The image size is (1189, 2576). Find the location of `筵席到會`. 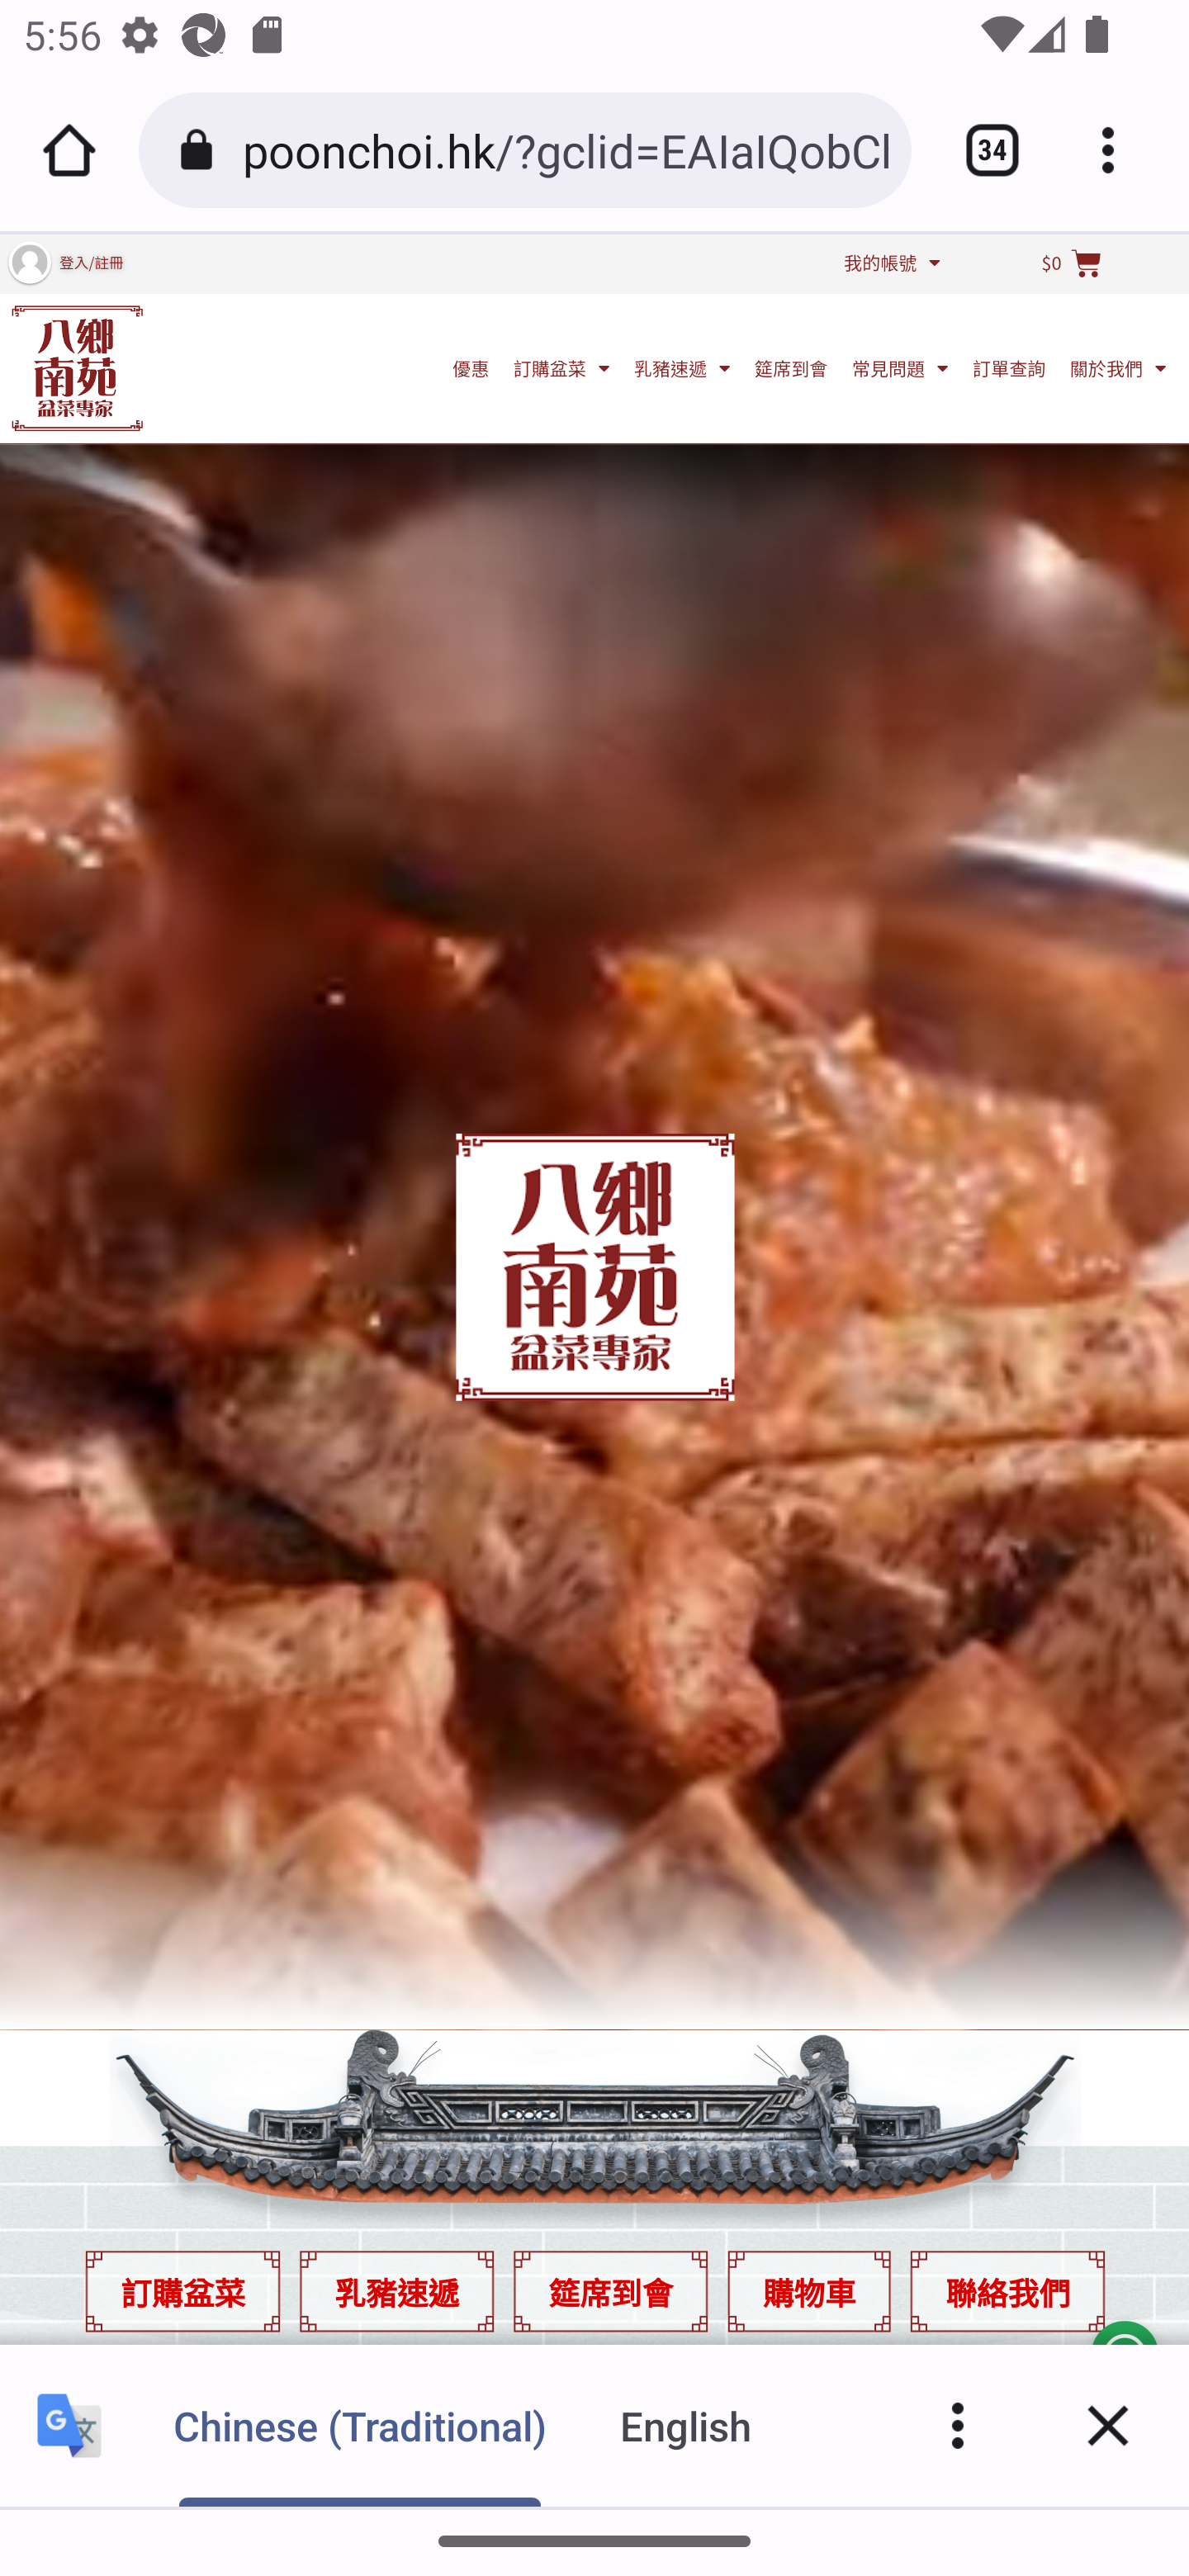

筵席到會 is located at coordinates (791, 367).